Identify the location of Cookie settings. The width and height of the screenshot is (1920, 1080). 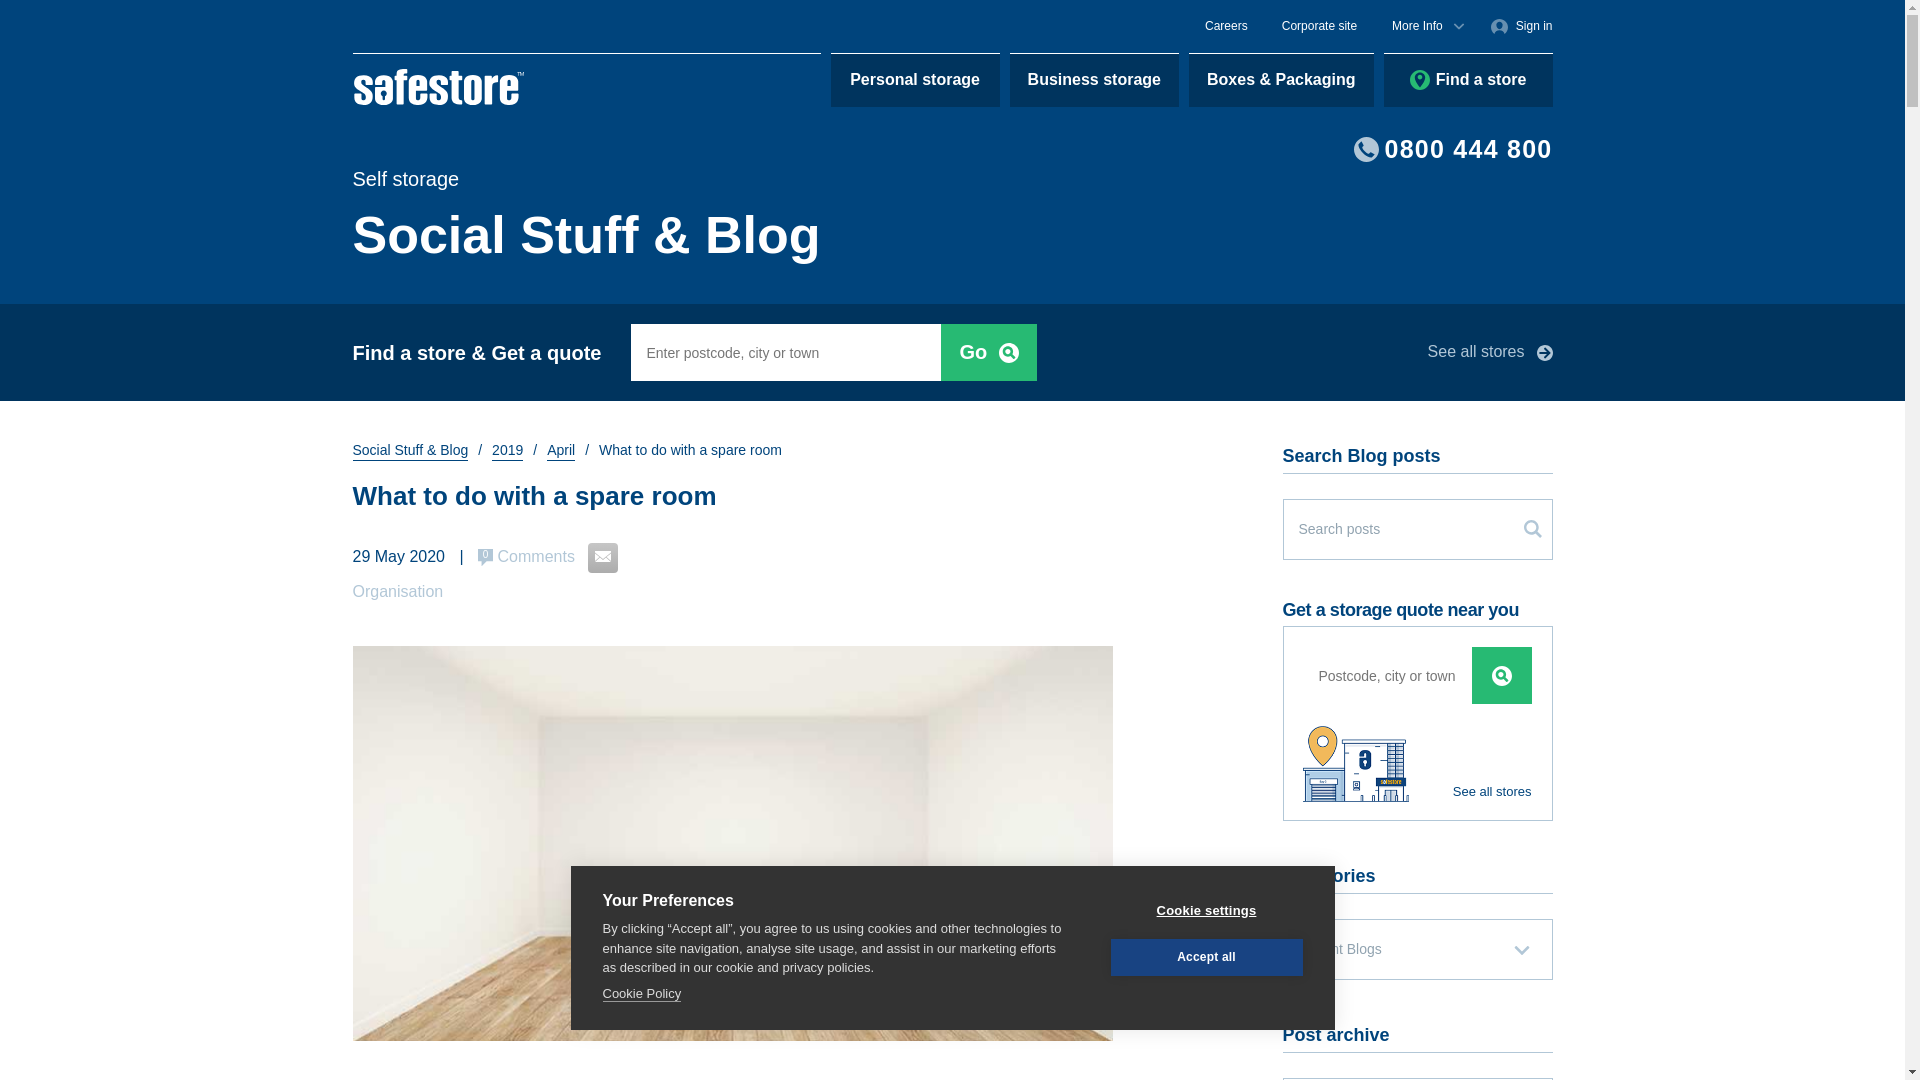
(1205, 1000).